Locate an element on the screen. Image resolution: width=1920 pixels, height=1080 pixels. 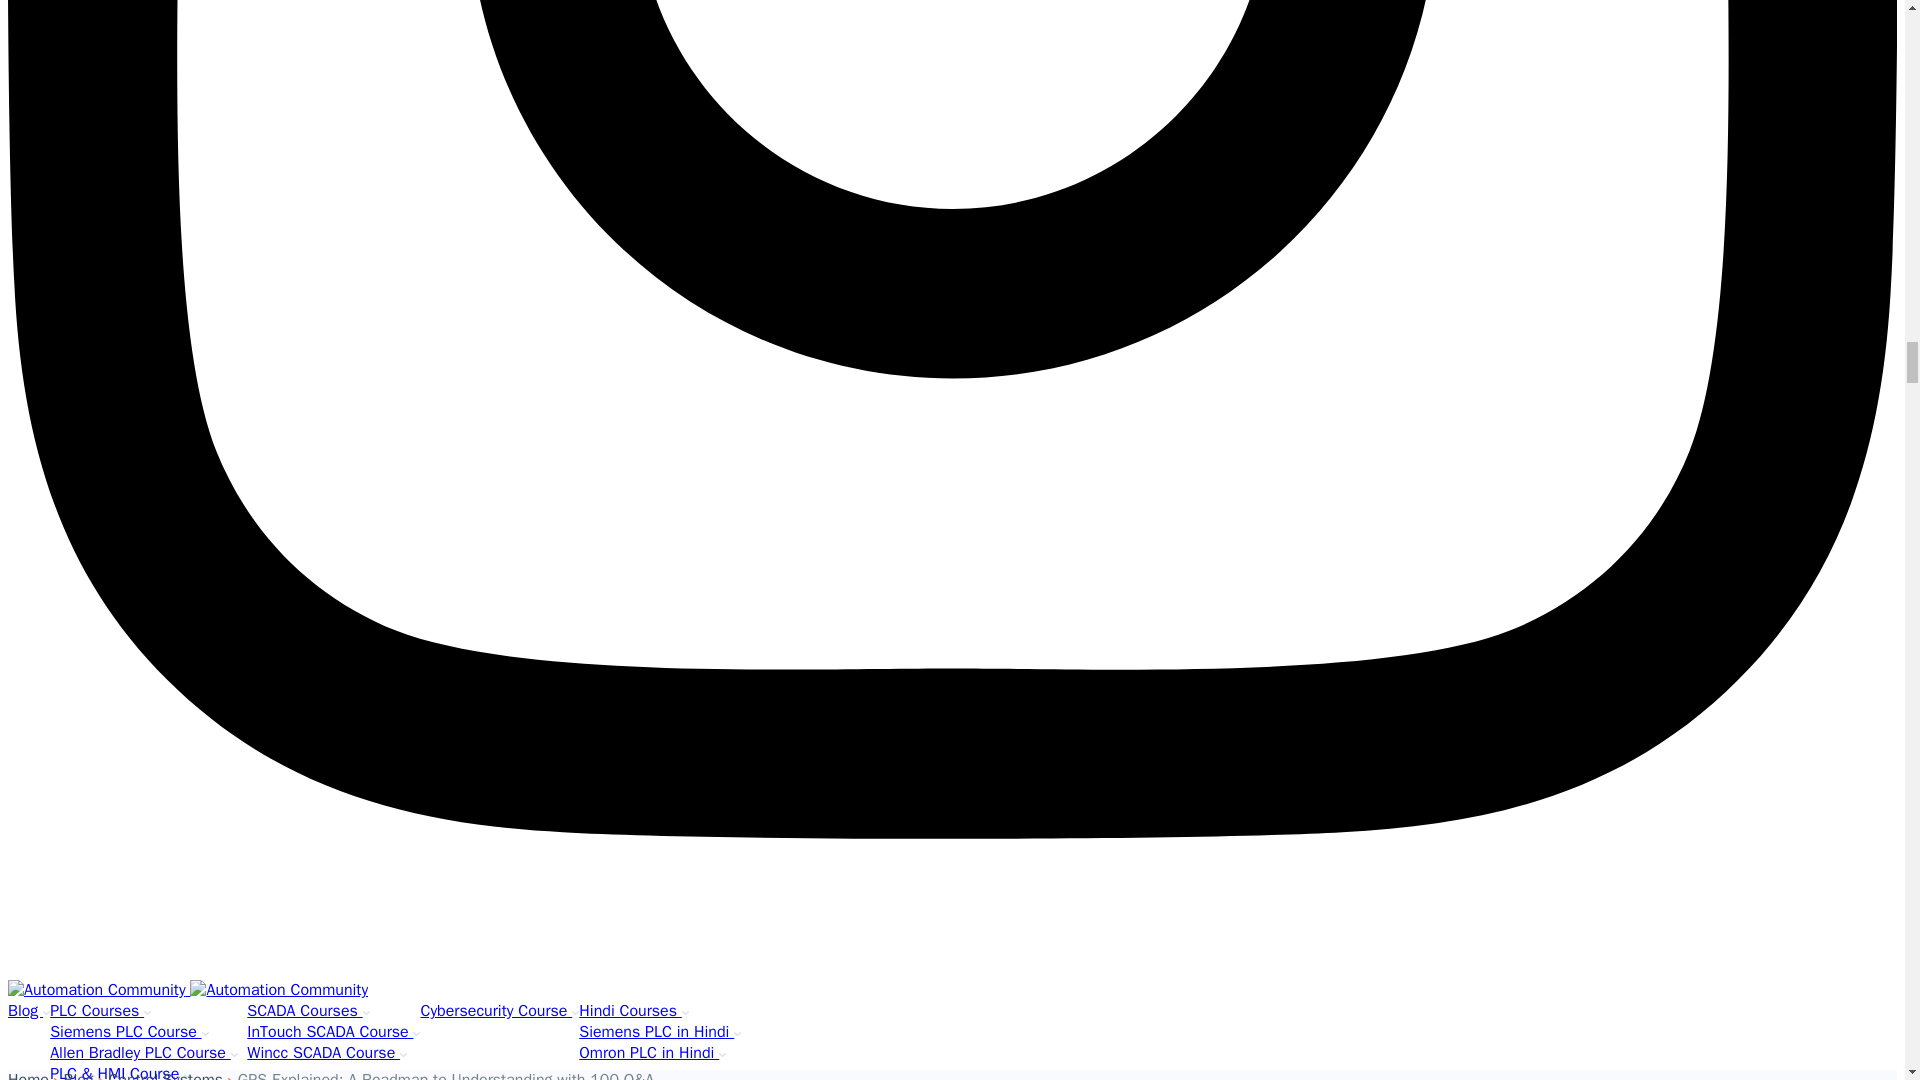
Siemens PLC Course is located at coordinates (128, 1032).